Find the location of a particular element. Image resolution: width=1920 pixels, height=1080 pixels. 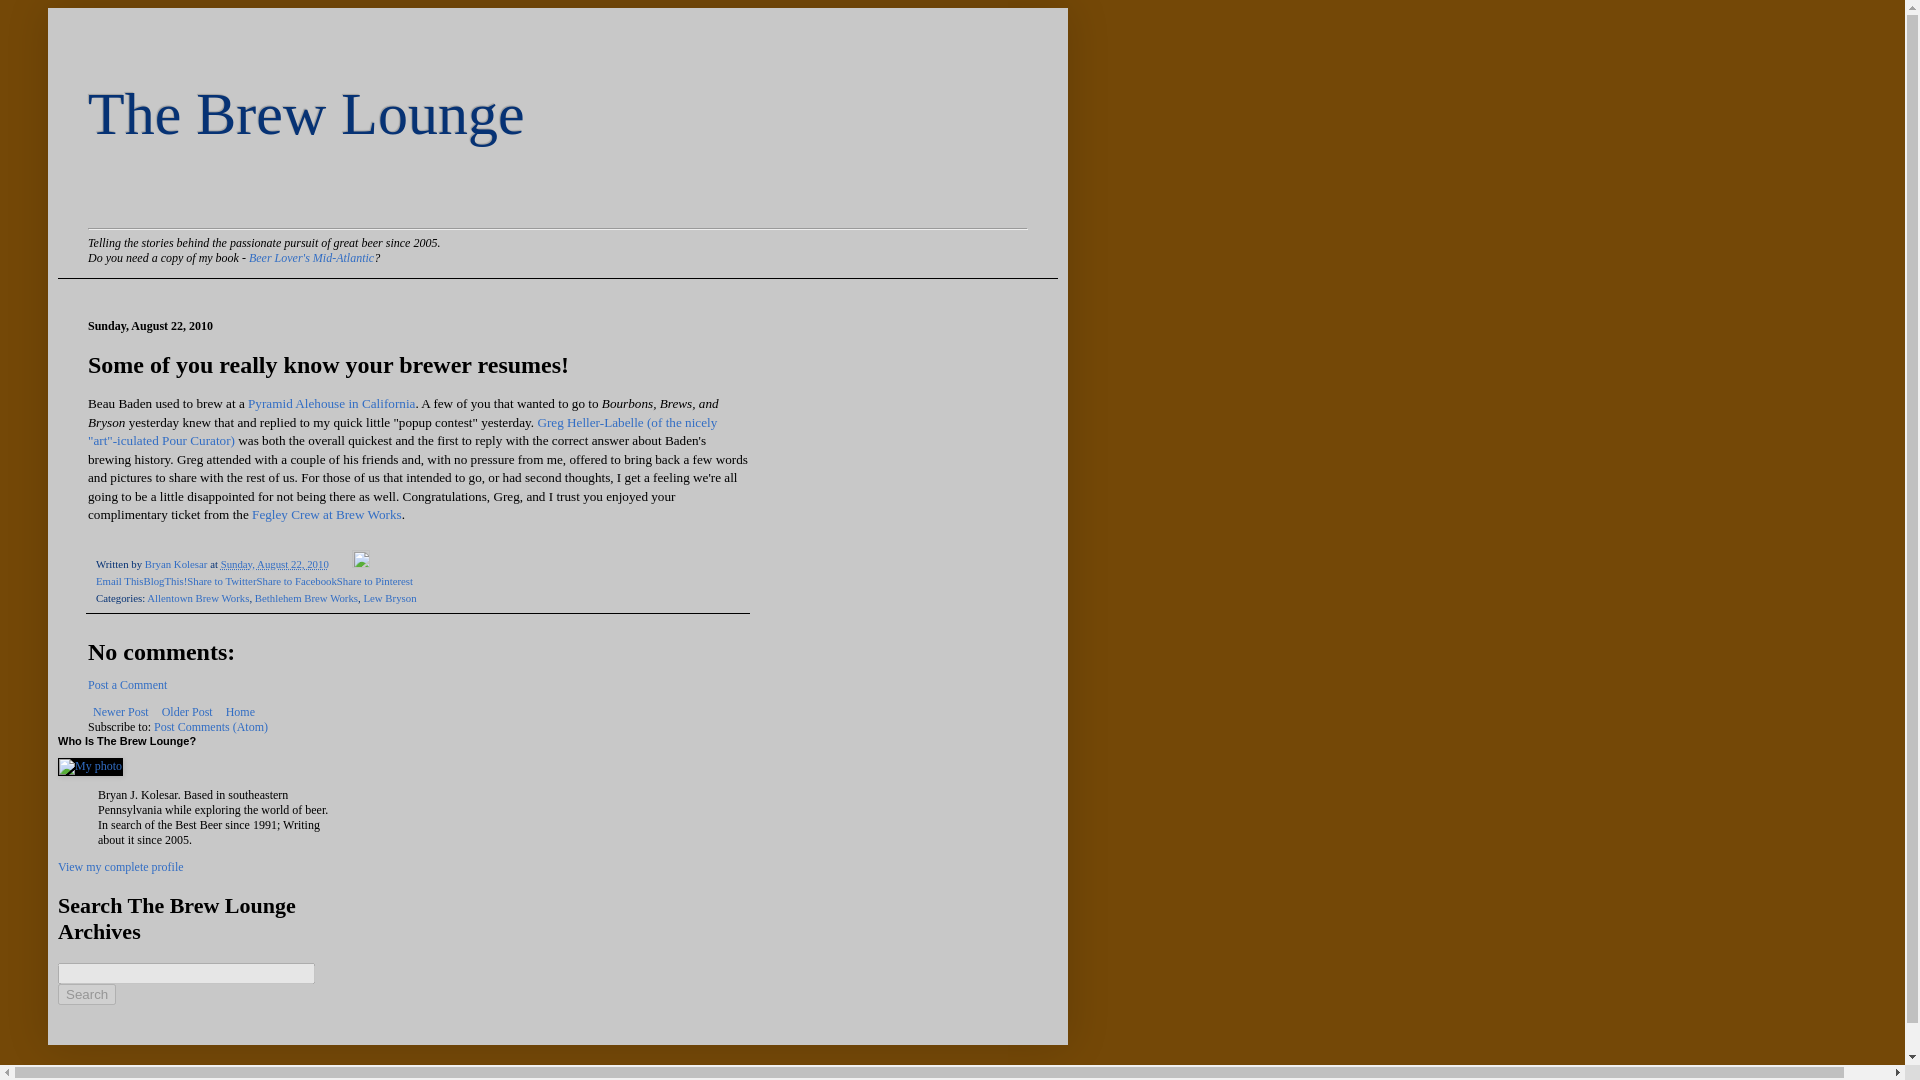

permanent link is located at coordinates (274, 564).